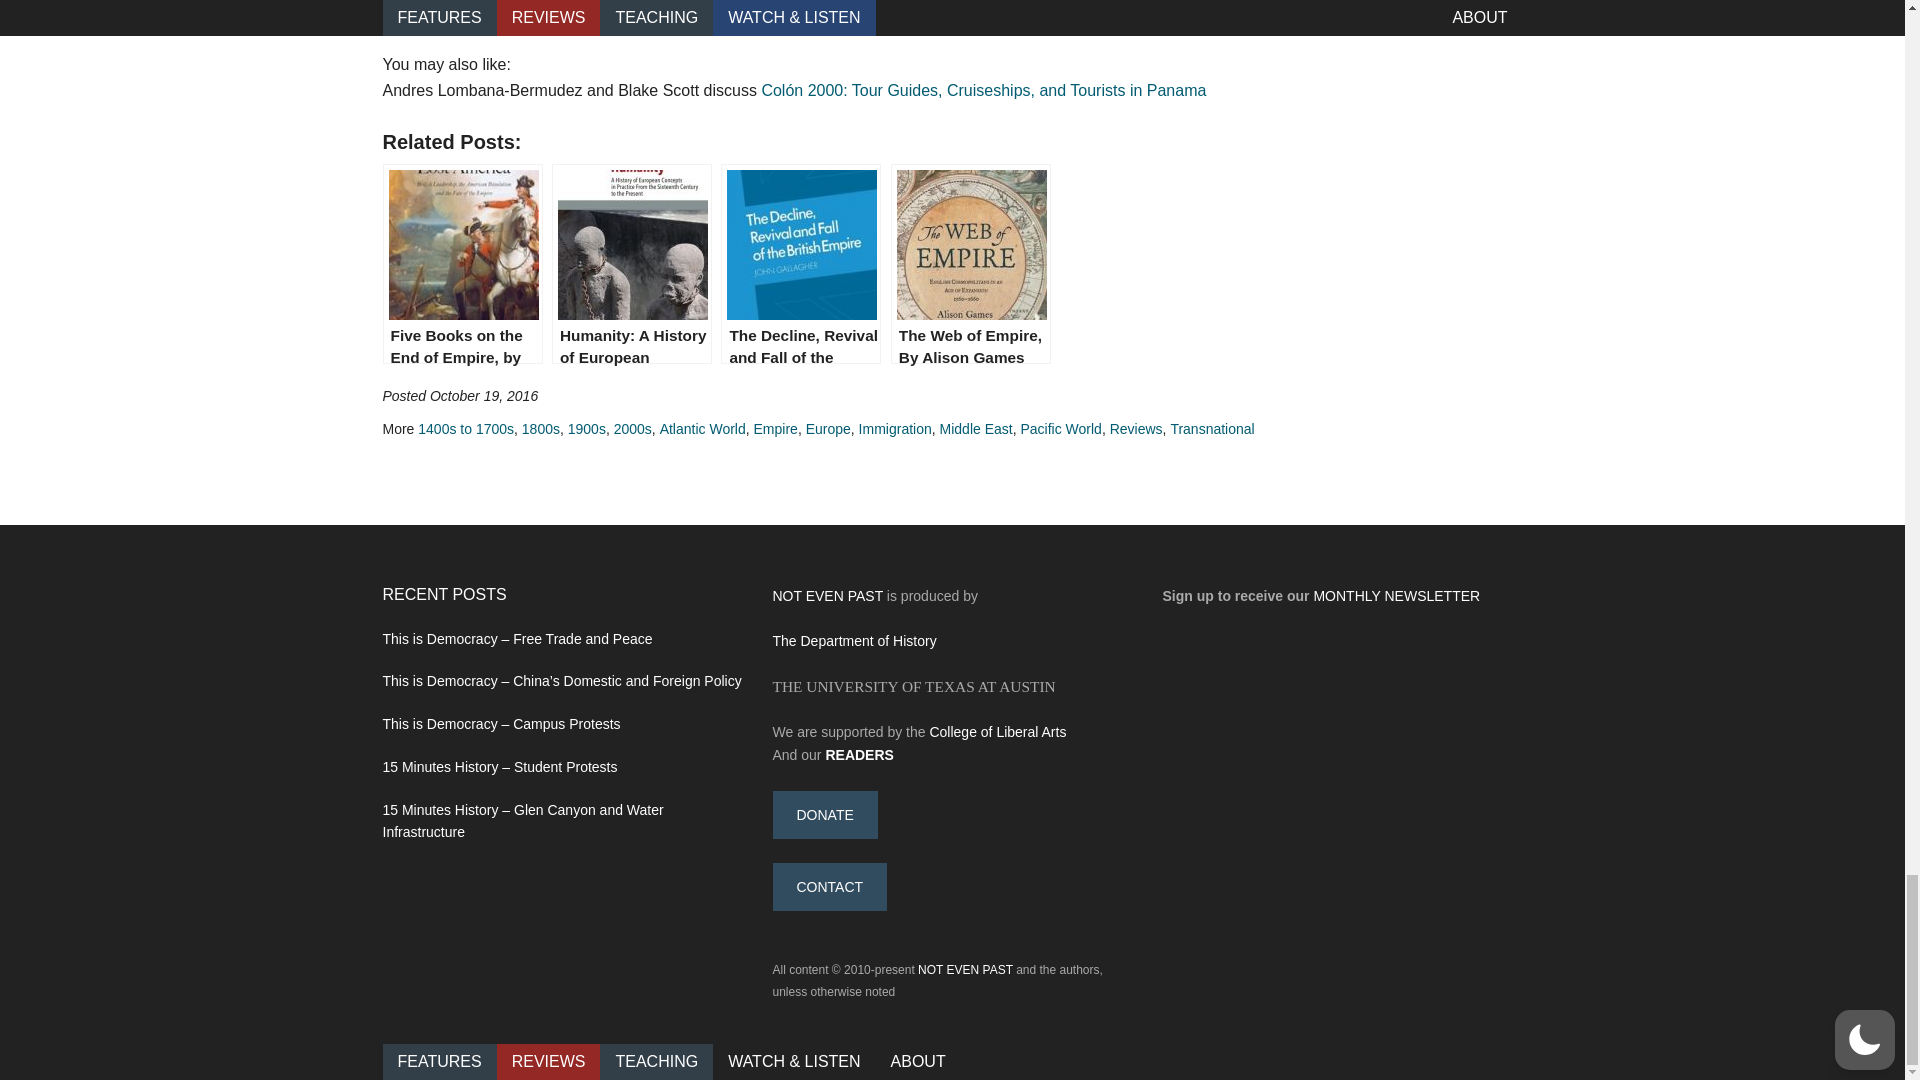  What do you see at coordinates (587, 429) in the screenshot?
I see `1900s` at bounding box center [587, 429].